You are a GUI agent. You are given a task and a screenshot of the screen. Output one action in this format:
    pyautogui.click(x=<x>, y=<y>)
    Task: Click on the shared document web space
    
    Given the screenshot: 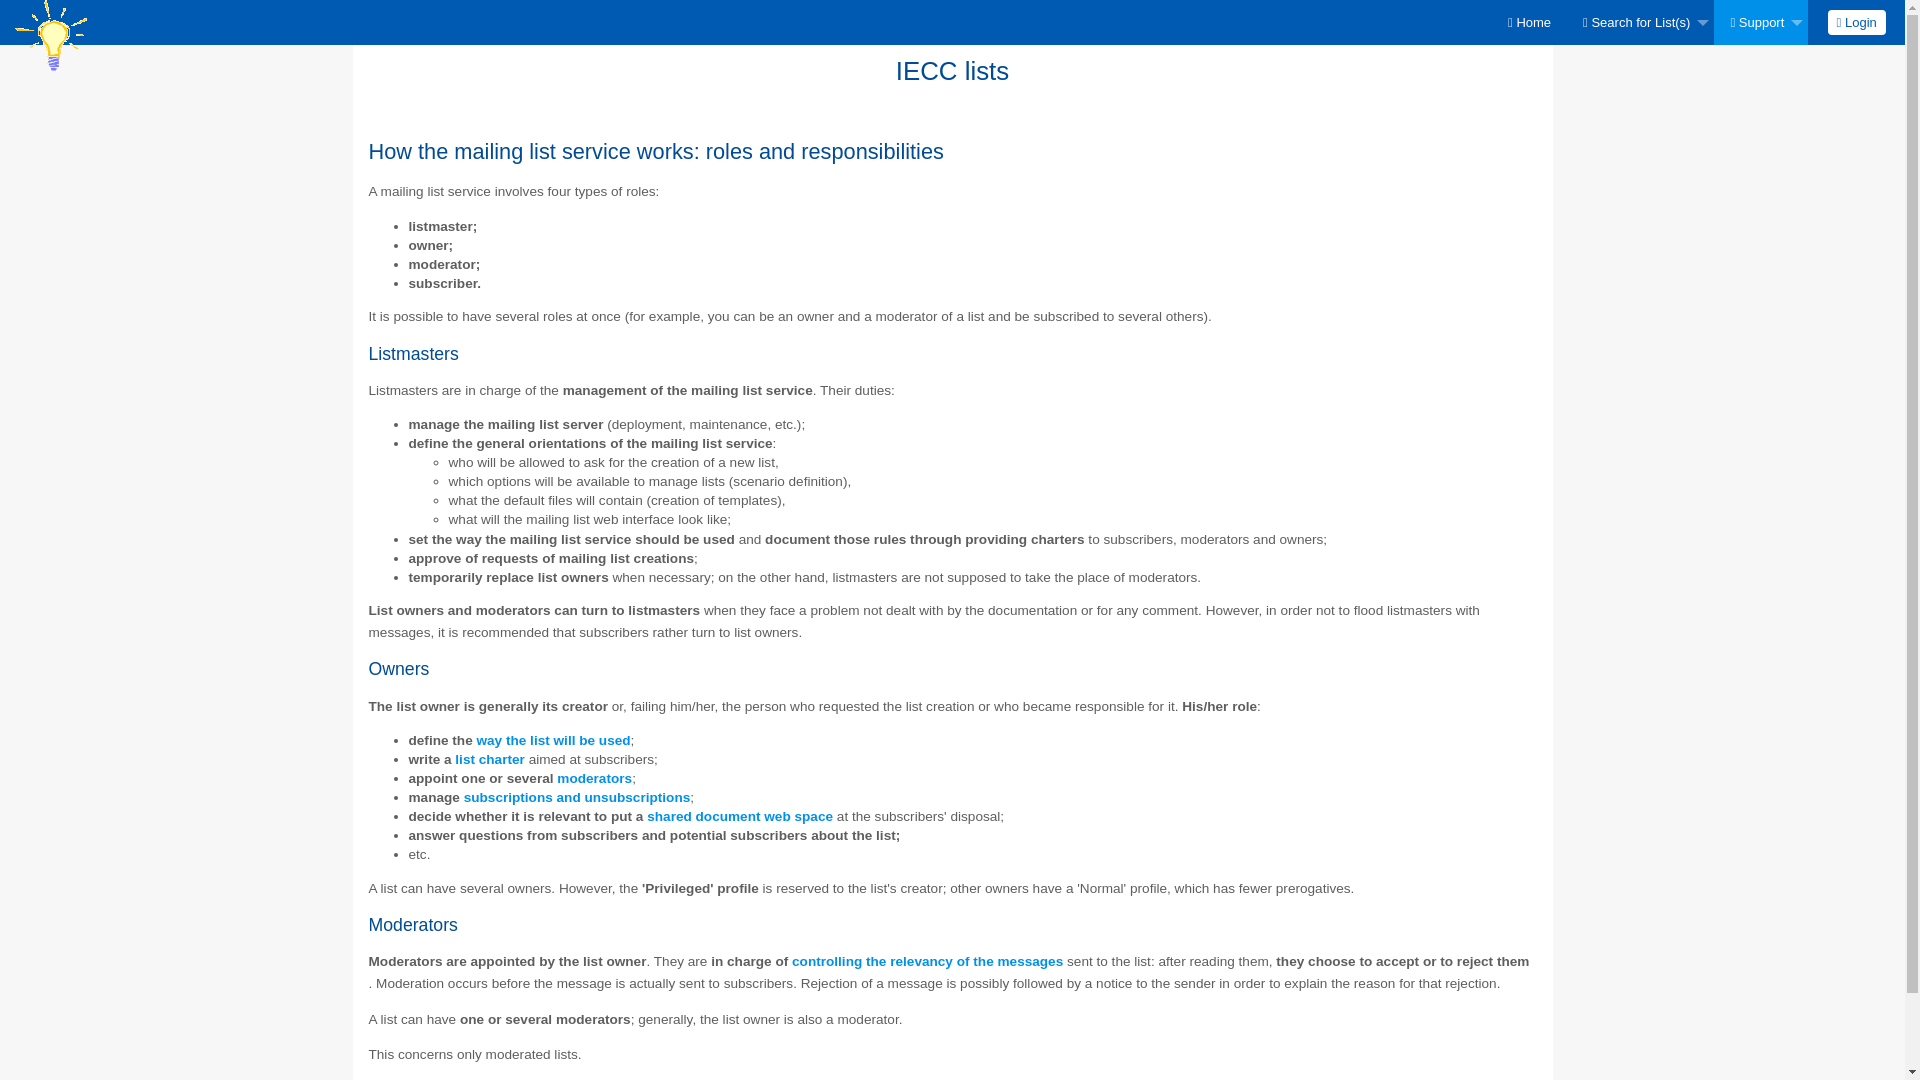 What is the action you would take?
    pyautogui.click(x=740, y=816)
    